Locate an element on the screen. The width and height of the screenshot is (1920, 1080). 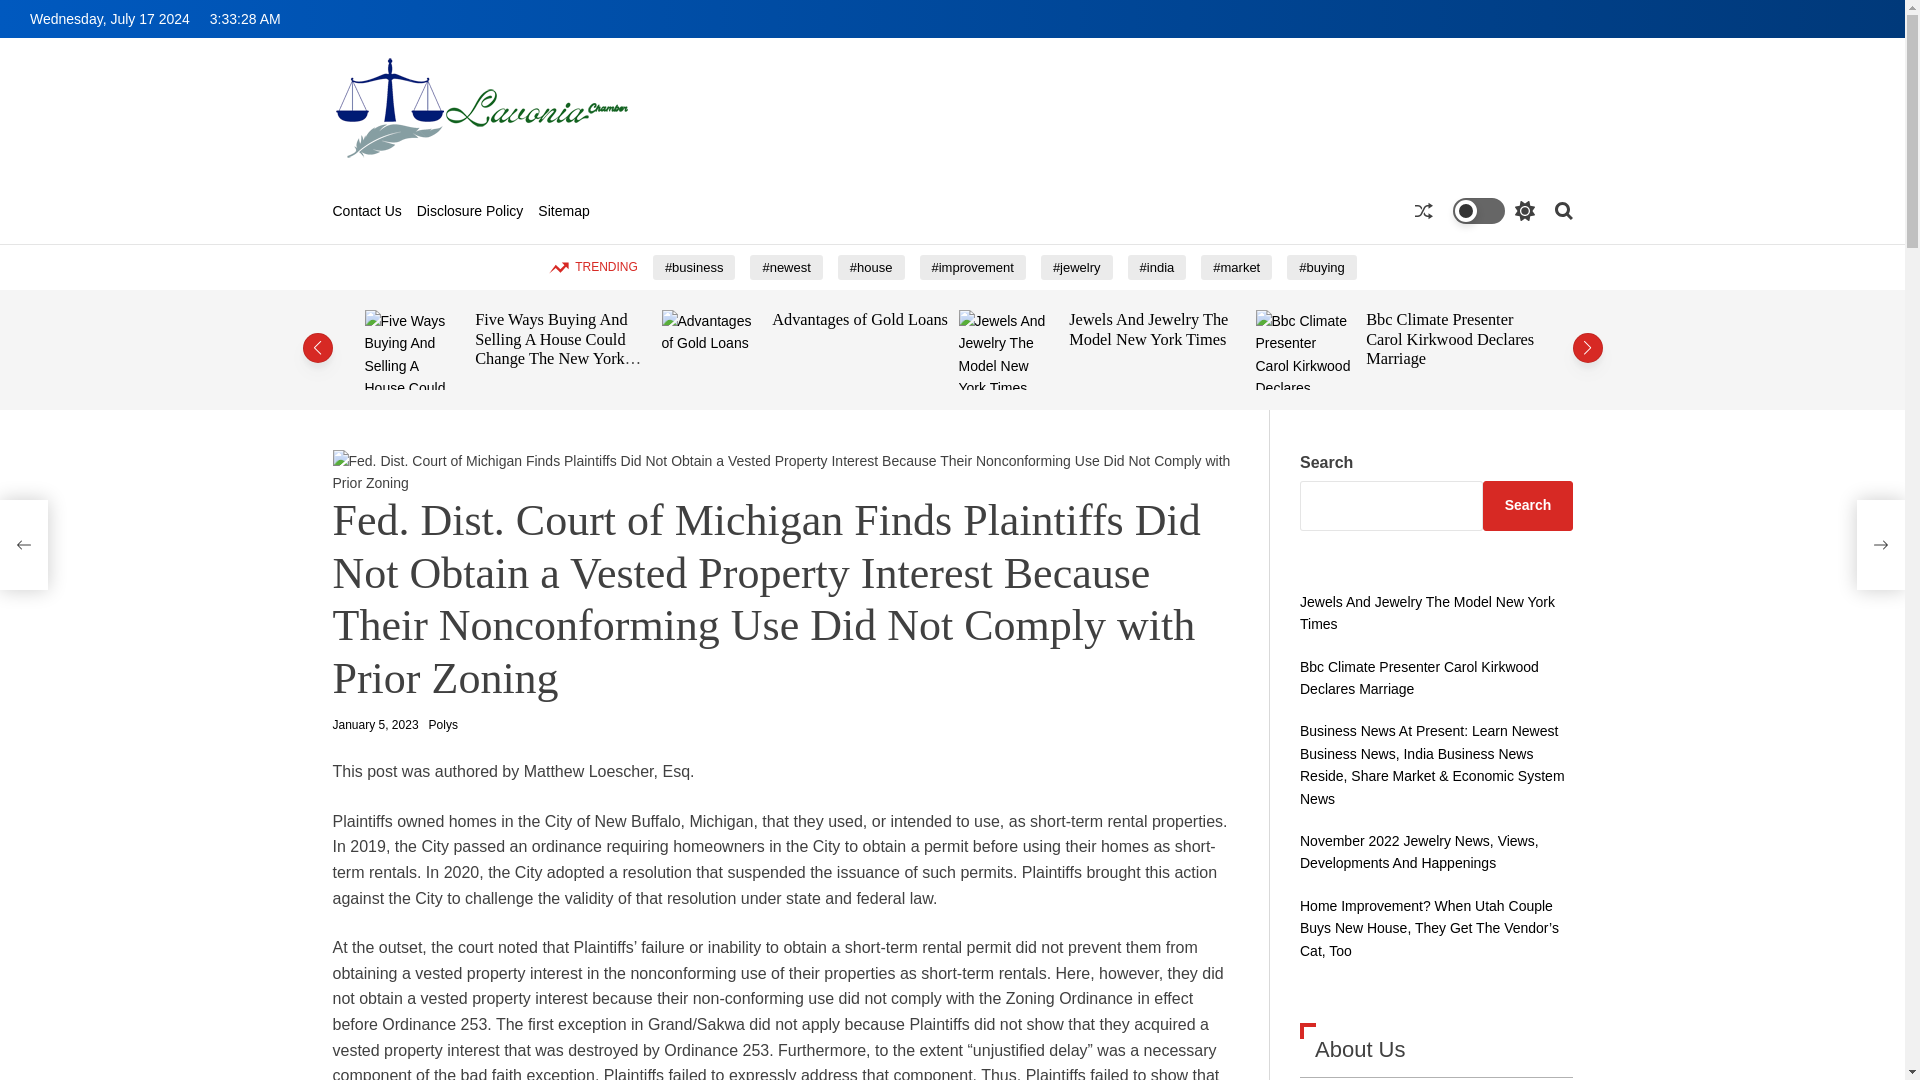
Sitemap is located at coordinates (563, 212).